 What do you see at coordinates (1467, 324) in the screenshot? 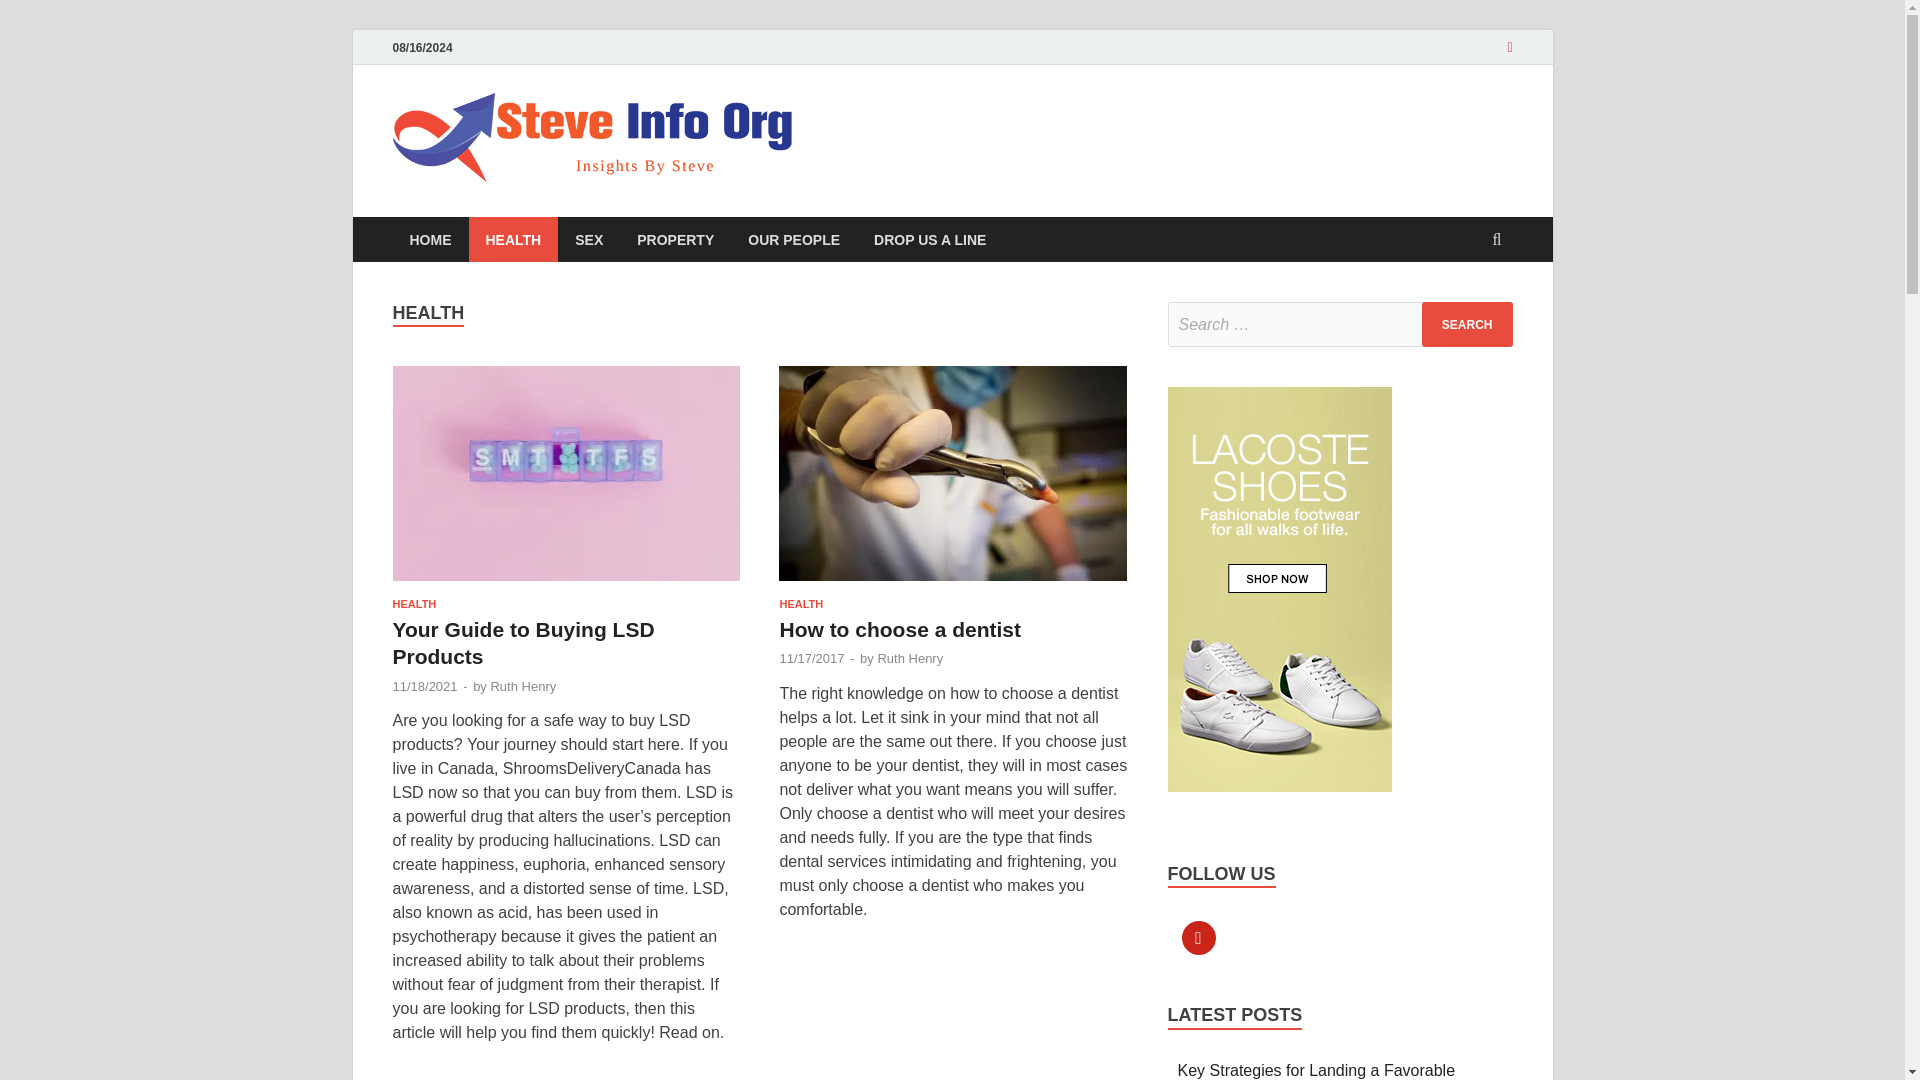
I see `Search` at bounding box center [1467, 324].